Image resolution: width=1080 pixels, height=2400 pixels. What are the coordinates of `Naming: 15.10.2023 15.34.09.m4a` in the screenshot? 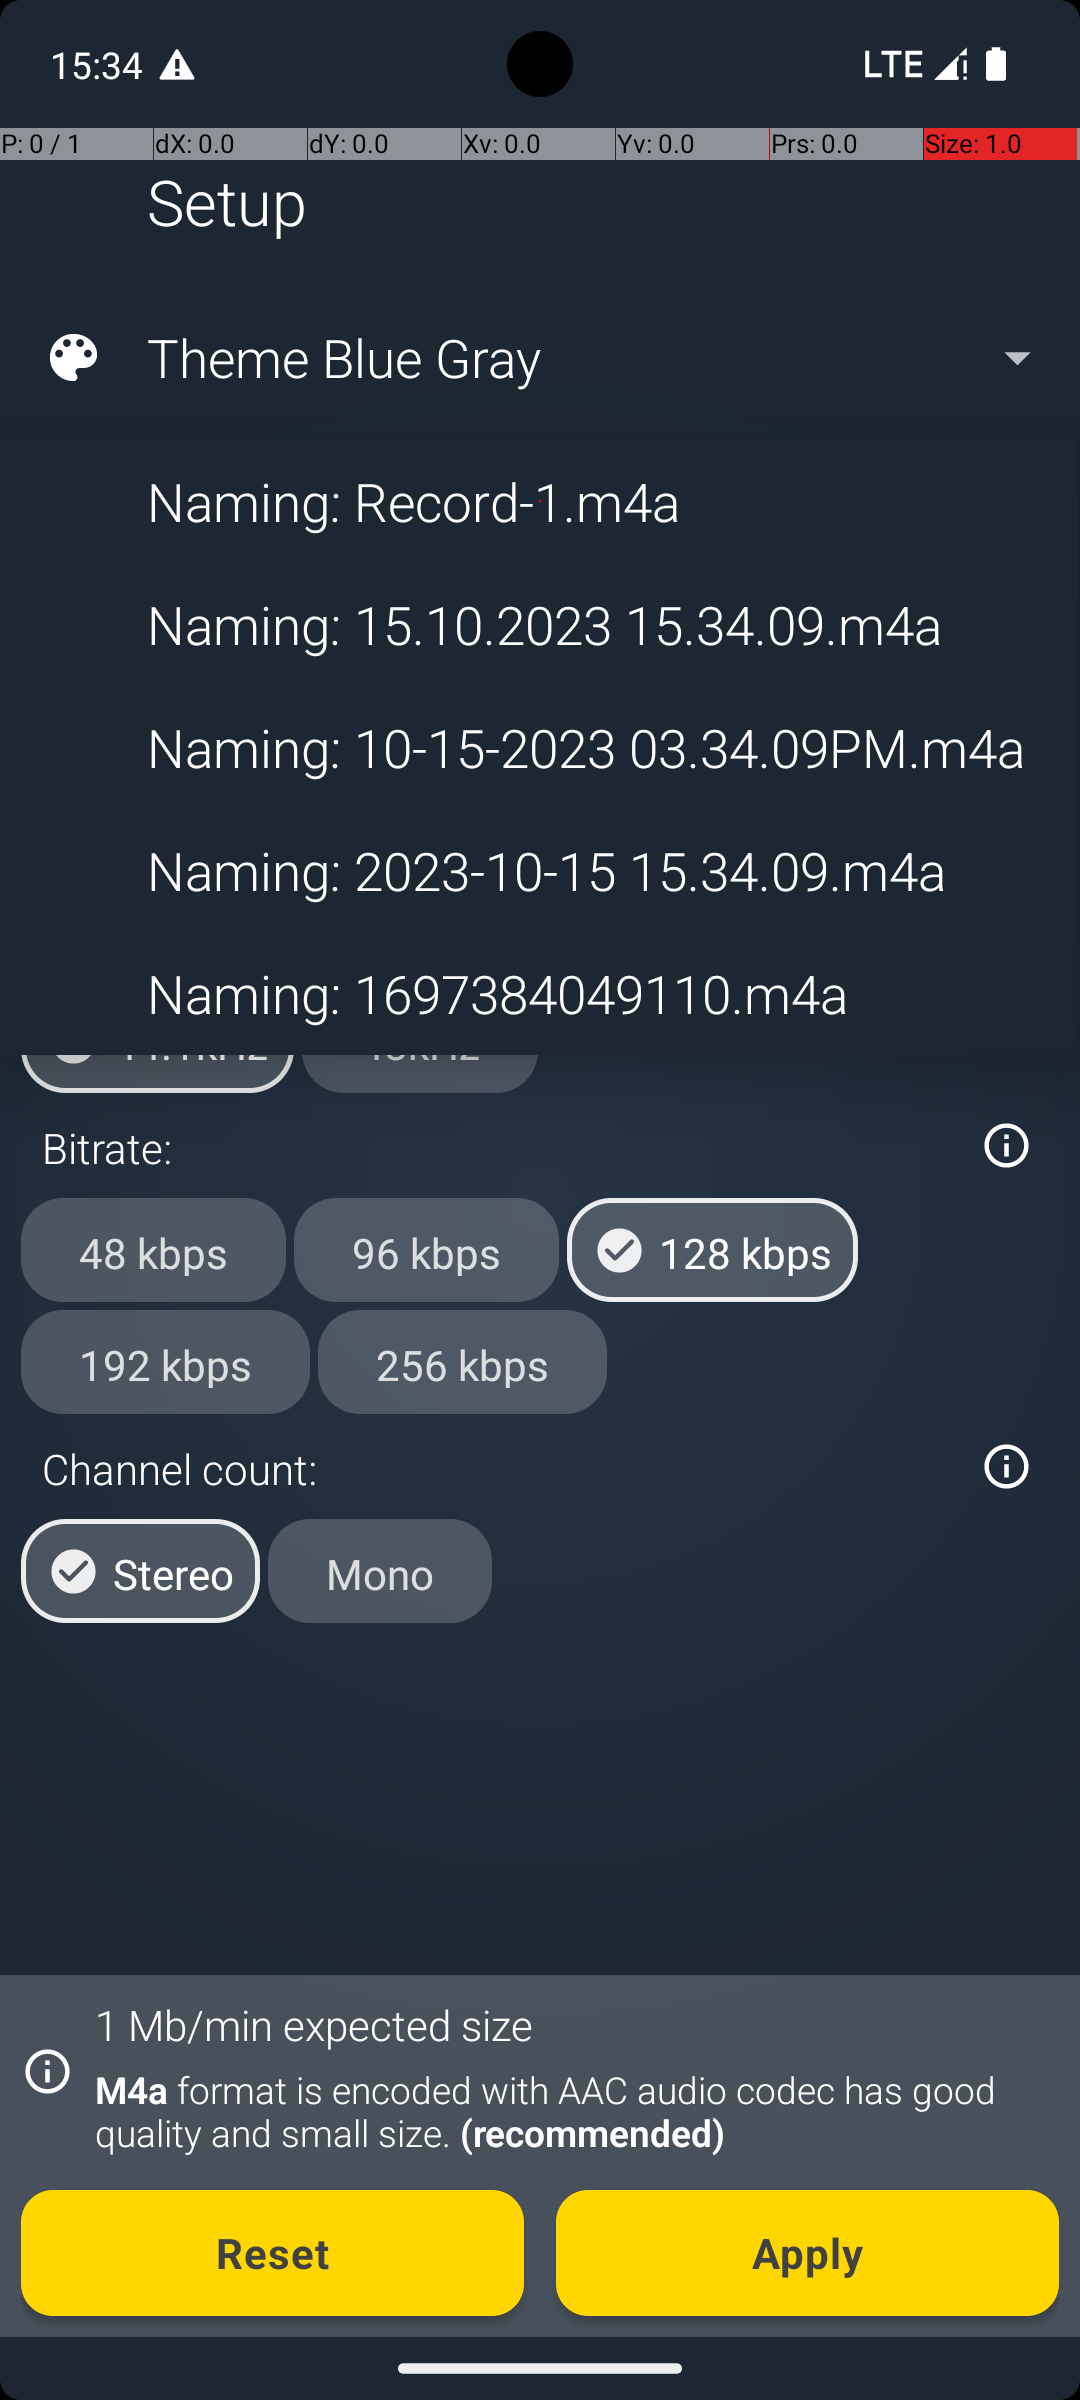 It's located at (538, 624).